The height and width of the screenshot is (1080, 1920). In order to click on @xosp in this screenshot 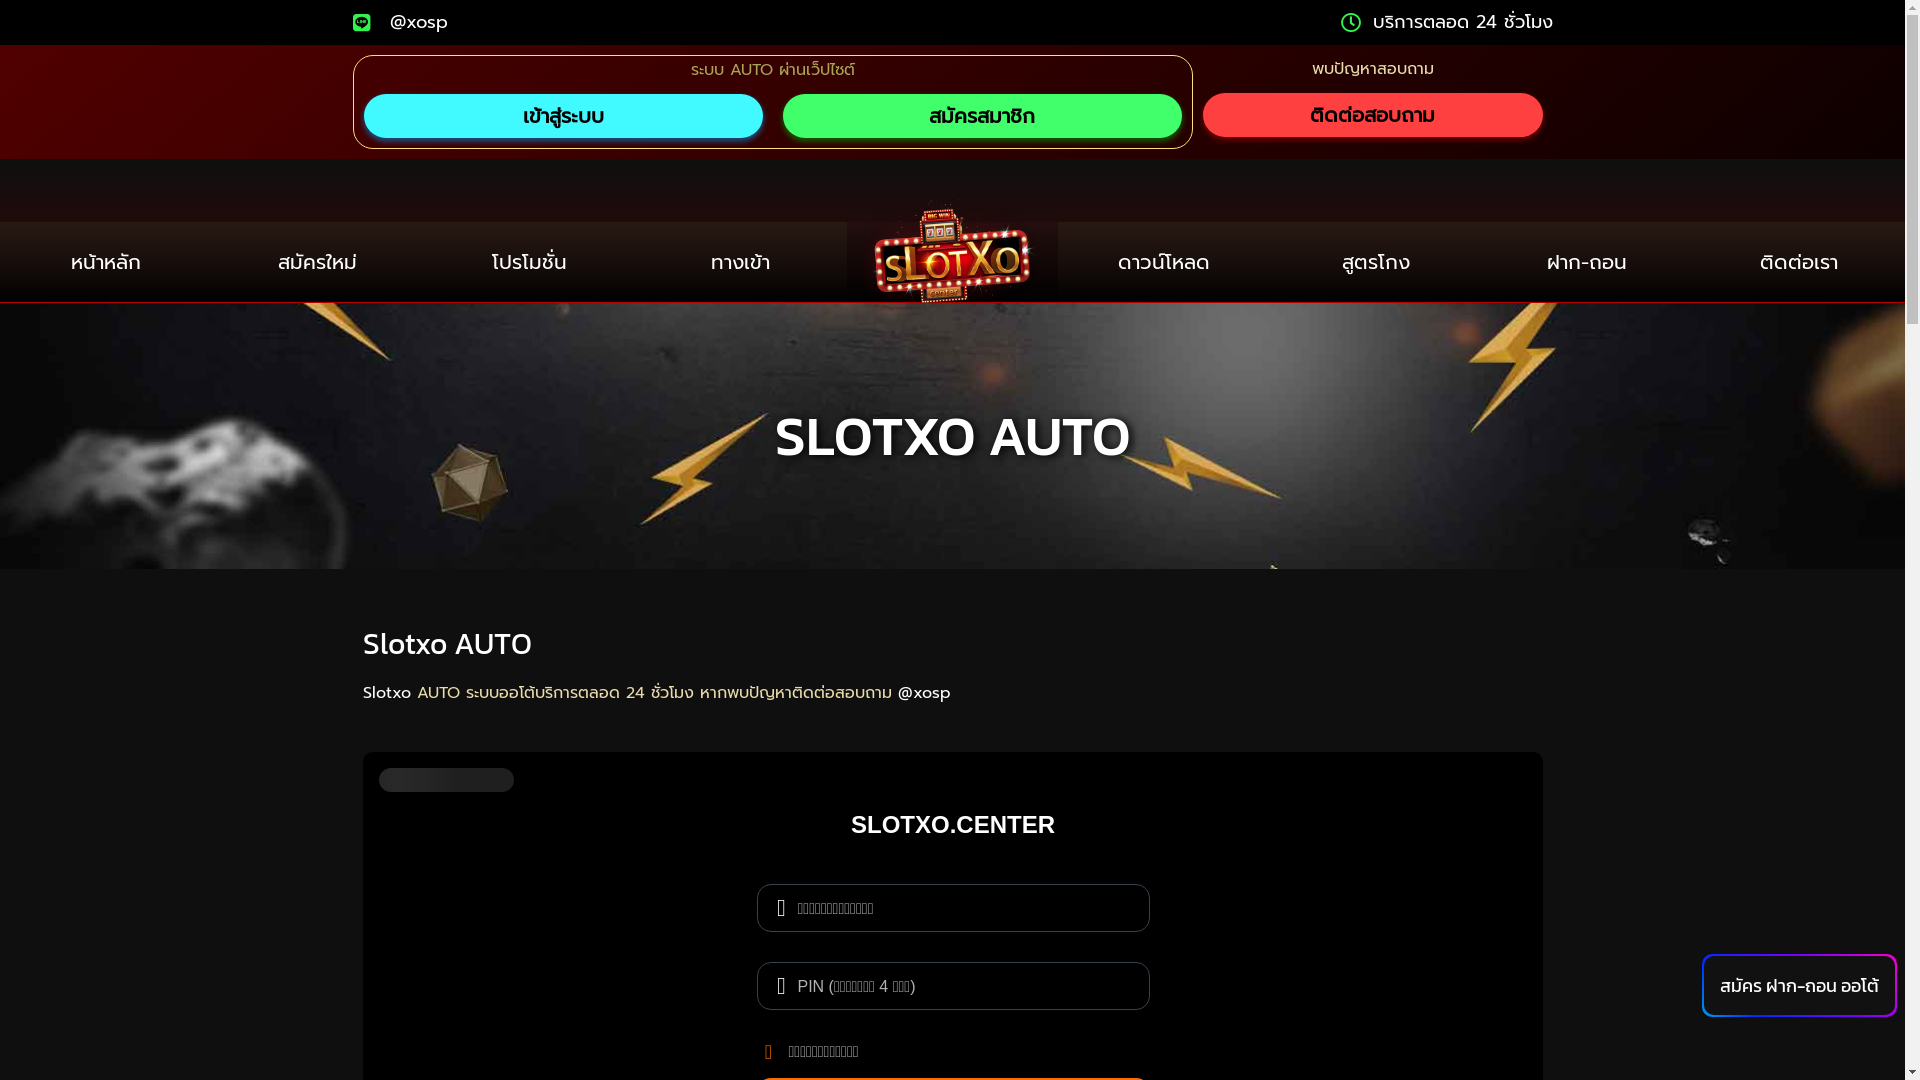, I will do `click(924, 693)`.